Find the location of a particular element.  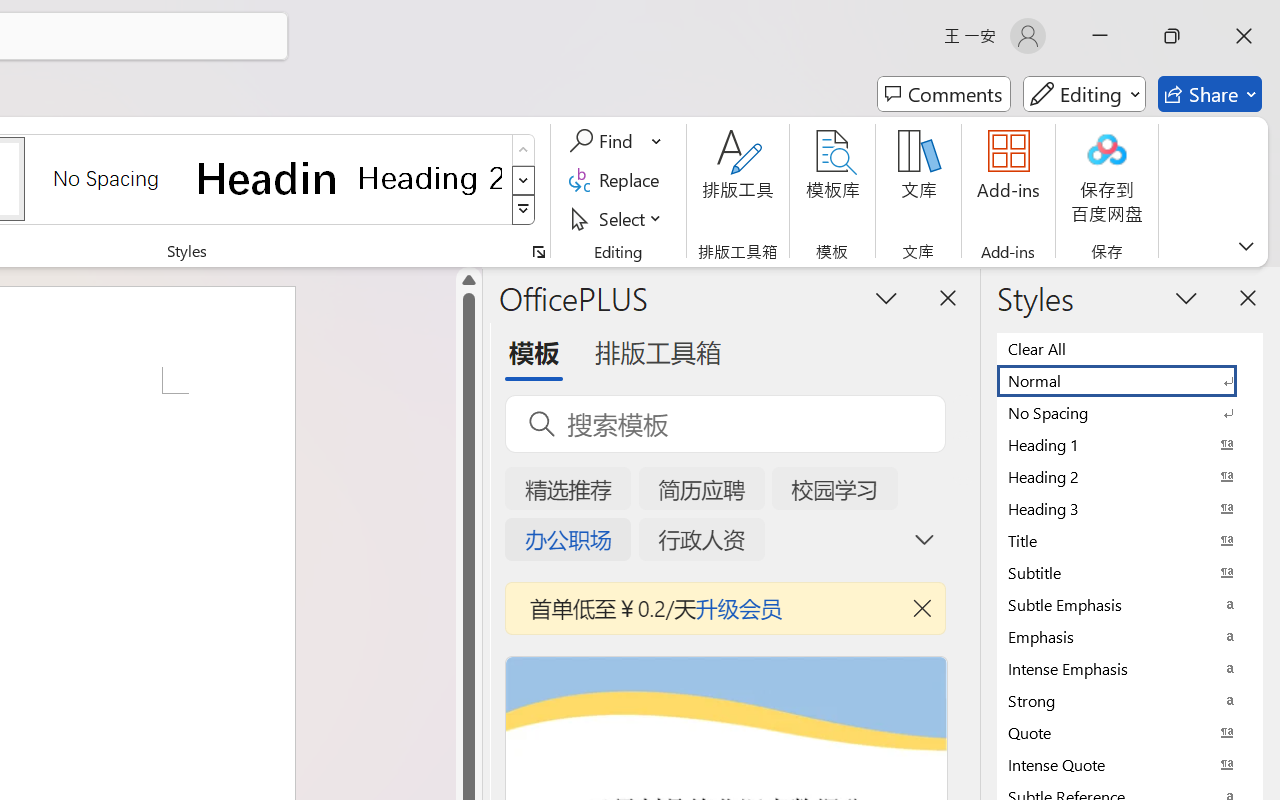

Row Down is located at coordinates (524, 180).